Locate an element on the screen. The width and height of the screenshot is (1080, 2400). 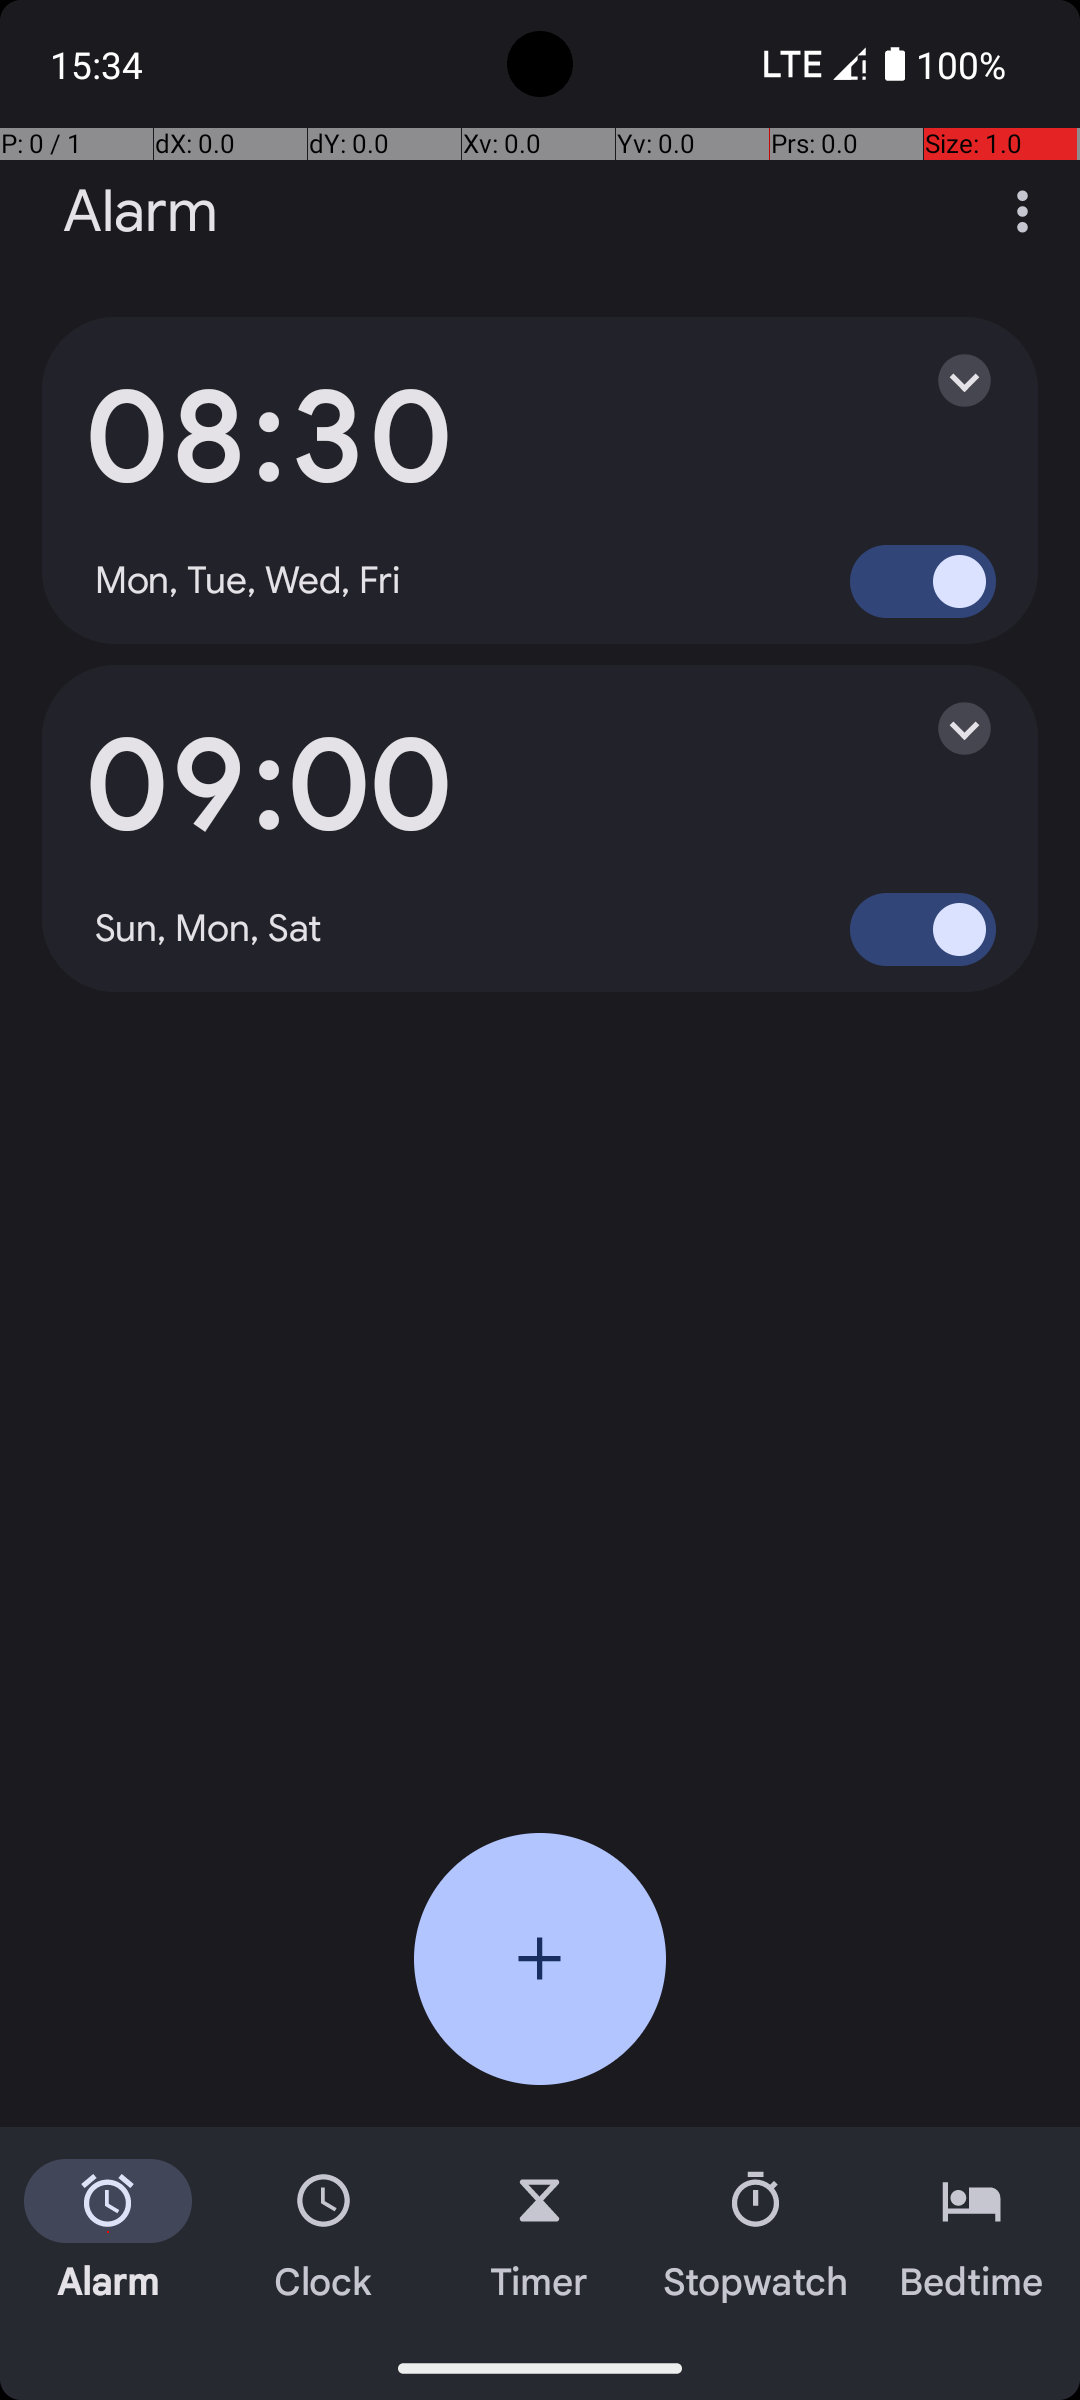
Mon, Tue, Wed, Fri is located at coordinates (248, 581).